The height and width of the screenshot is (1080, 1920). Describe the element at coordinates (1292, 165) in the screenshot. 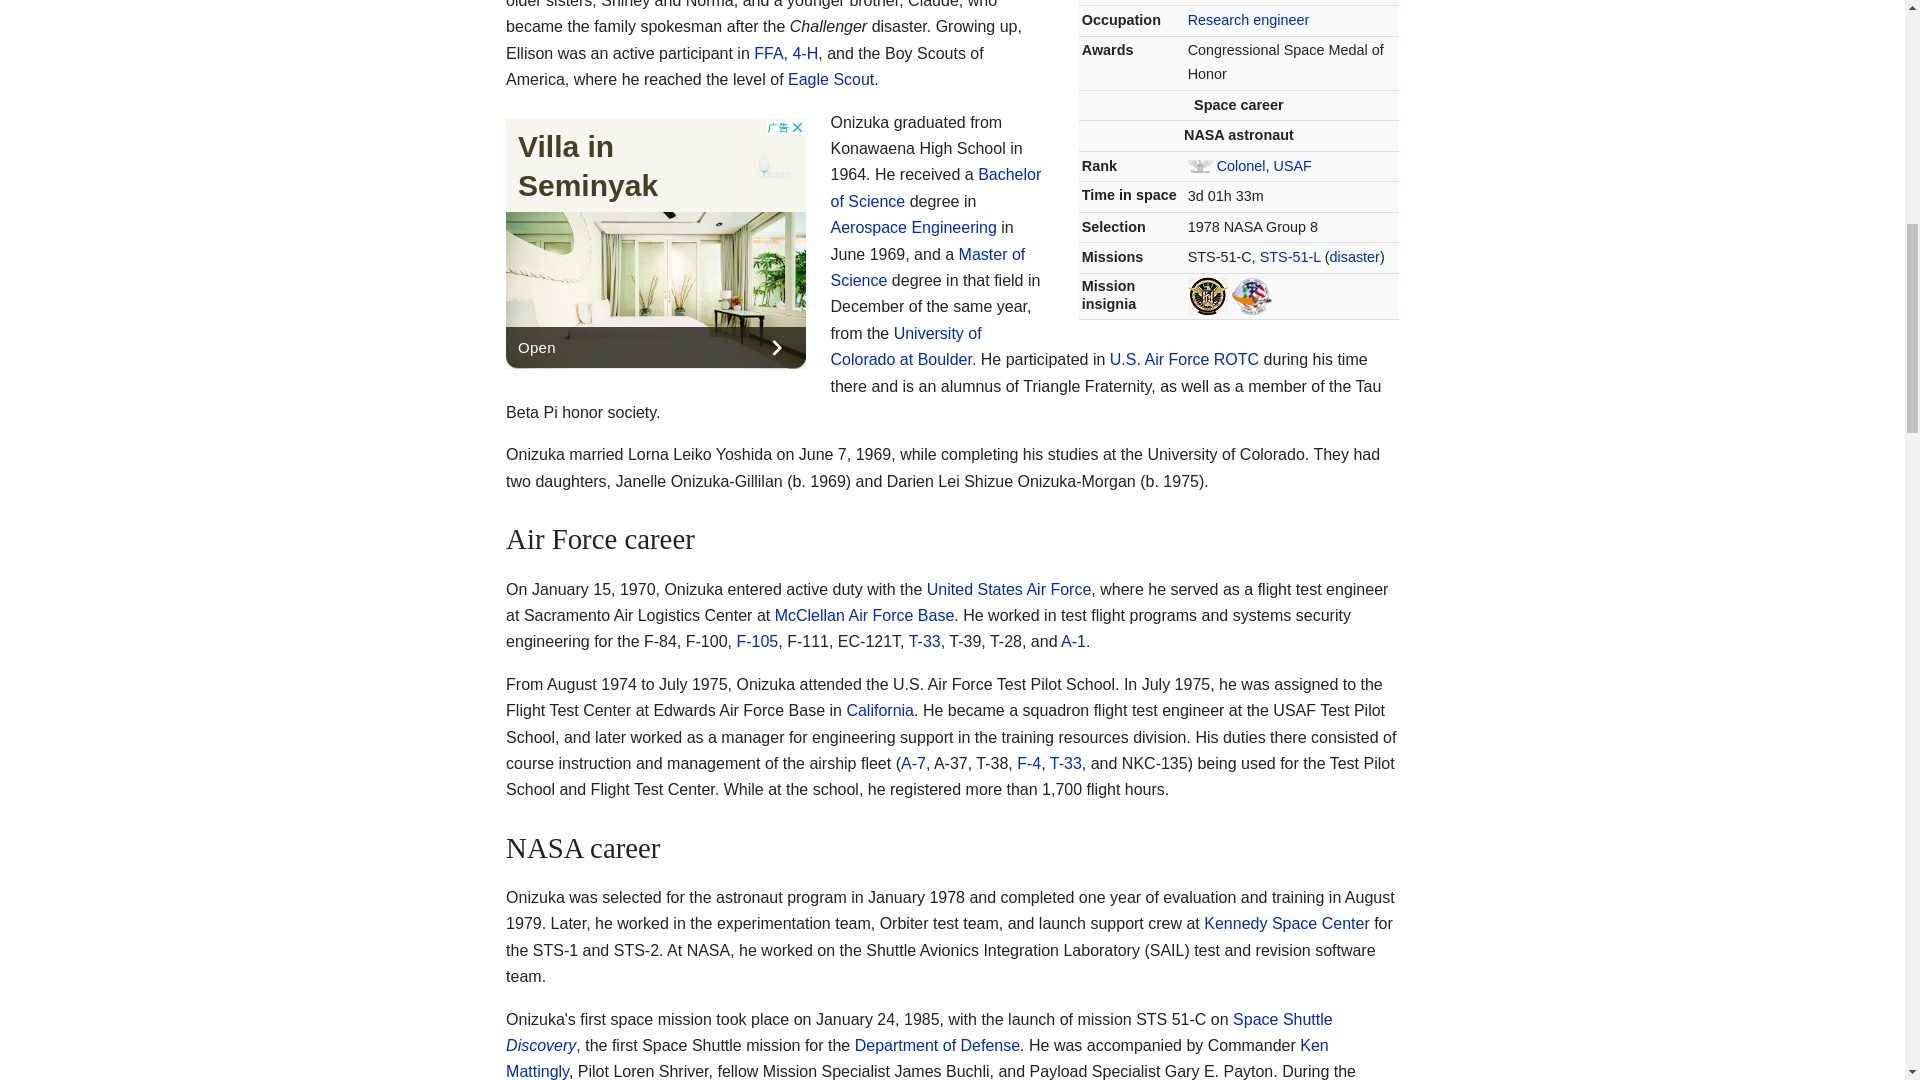

I see `USAF` at that location.